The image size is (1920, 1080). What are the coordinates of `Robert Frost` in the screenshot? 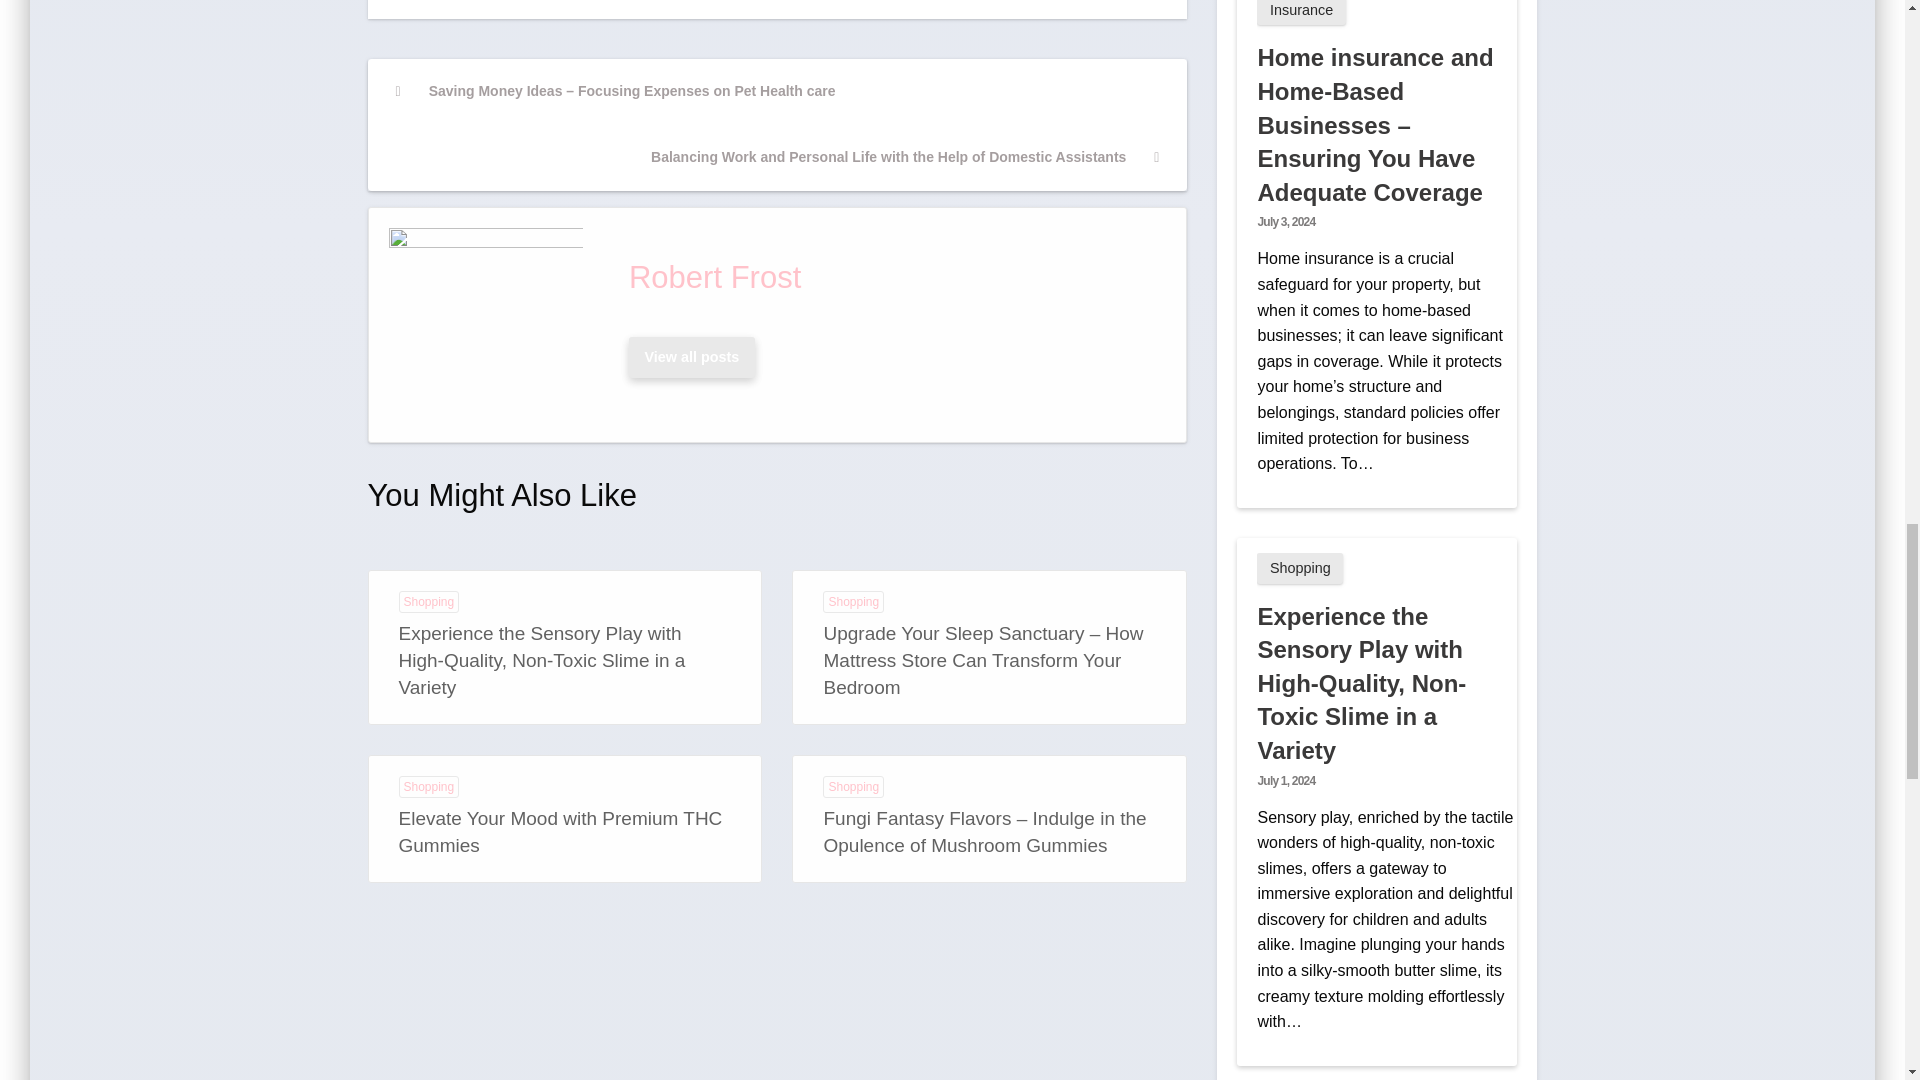 It's located at (890, 277).